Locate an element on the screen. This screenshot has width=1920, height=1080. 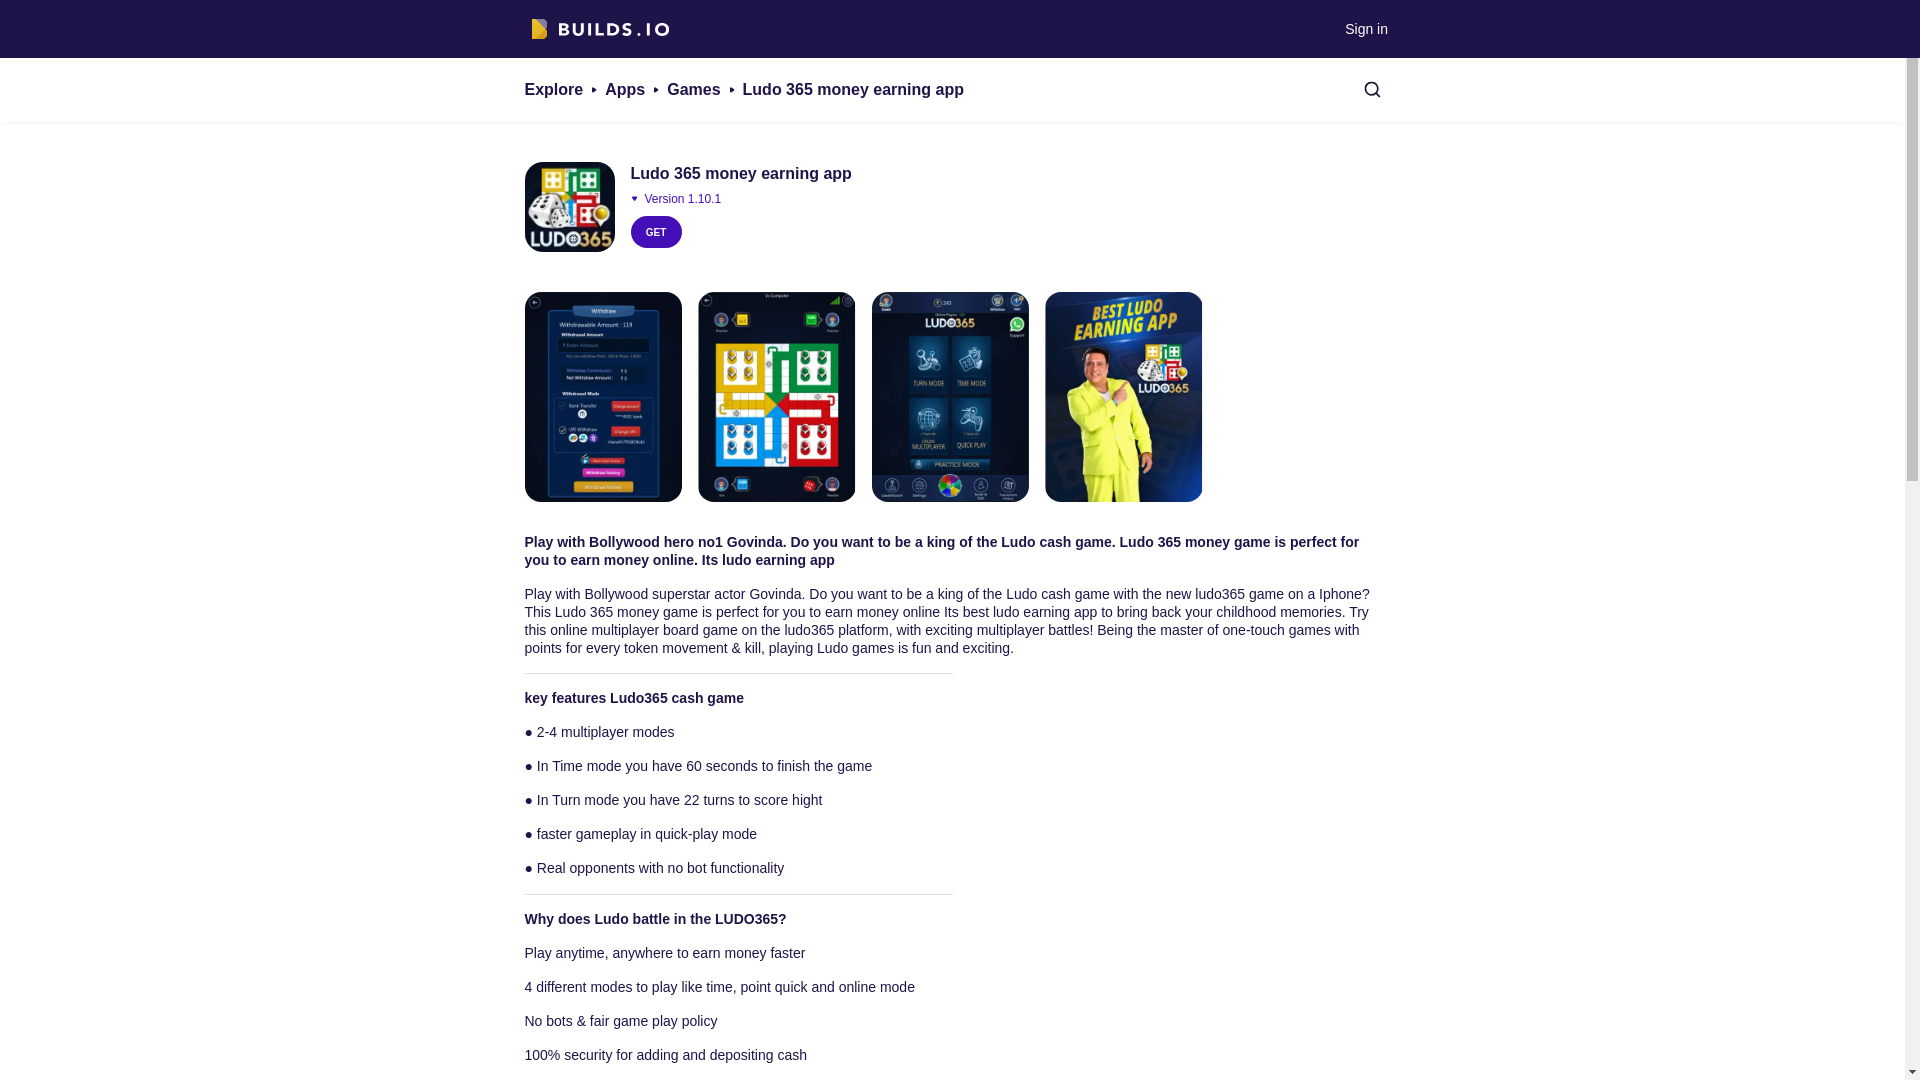
Explore is located at coordinates (554, 89).